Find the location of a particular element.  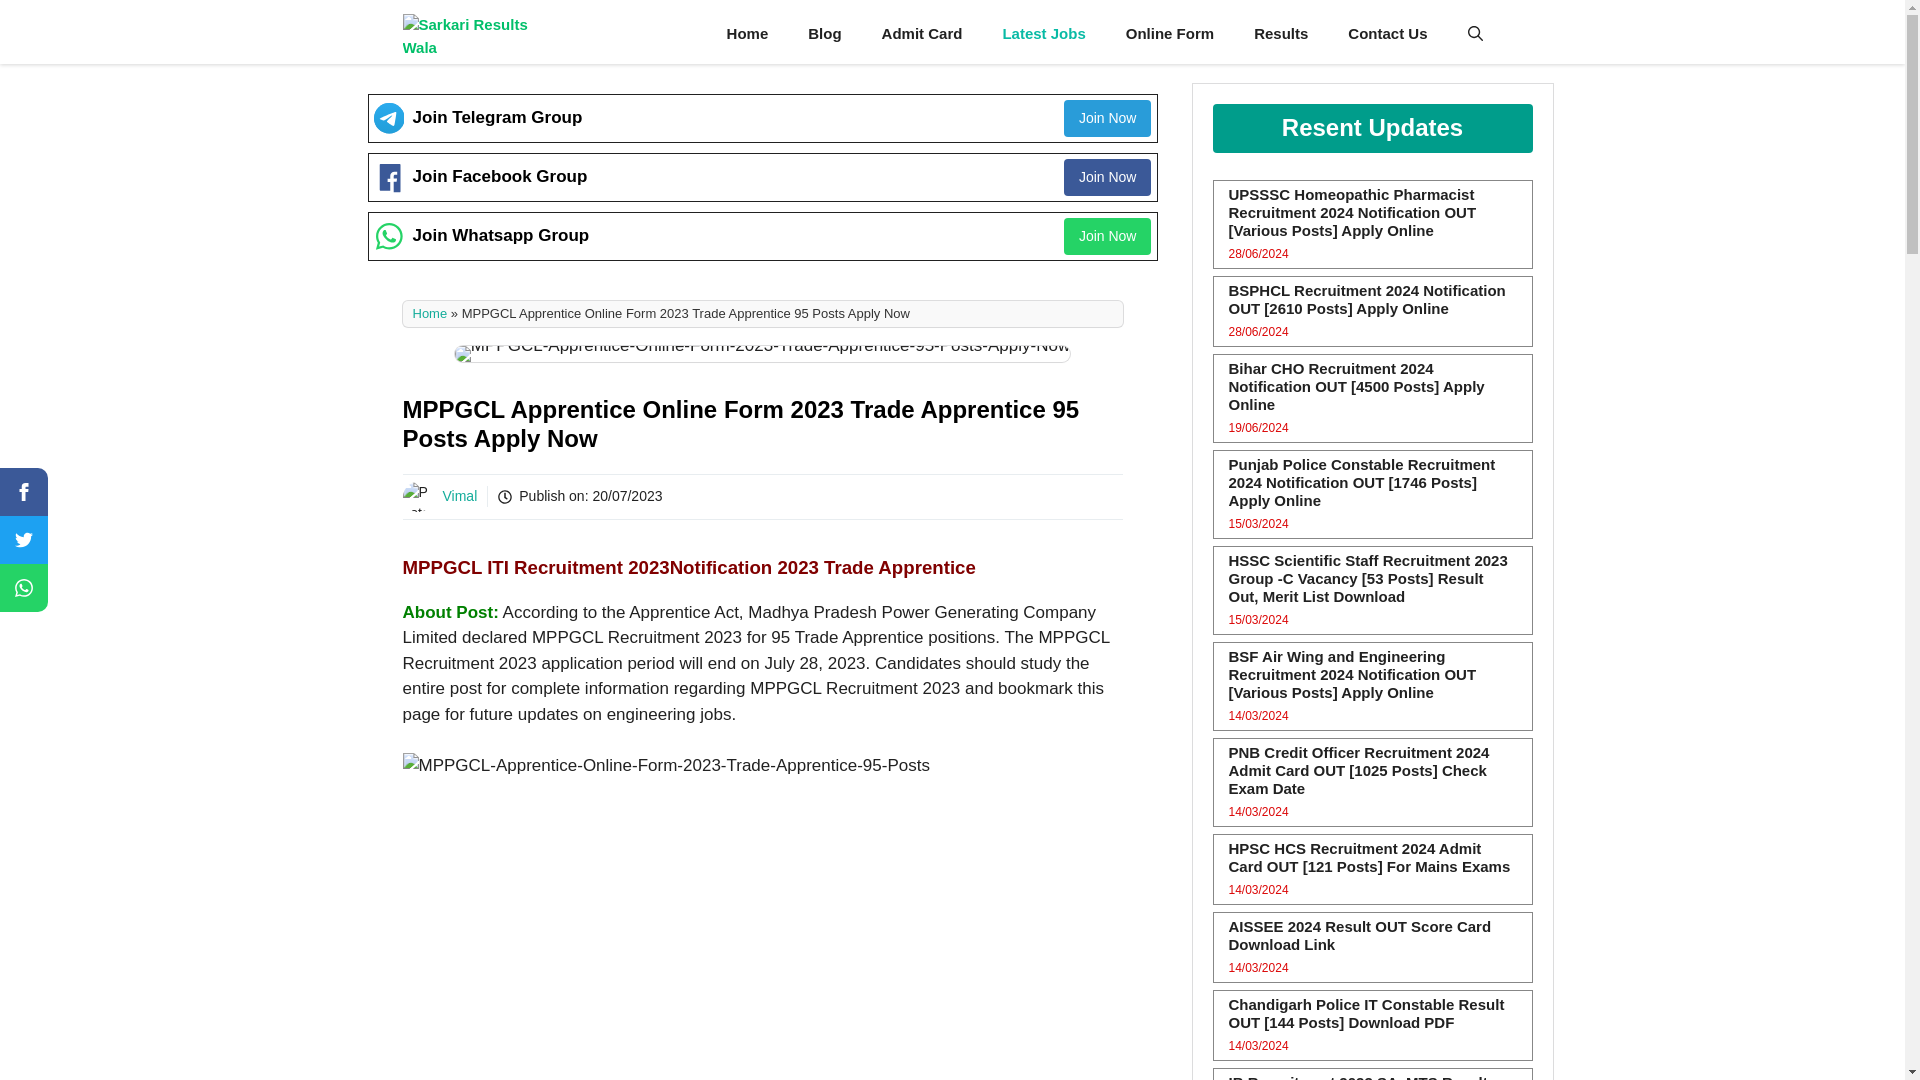

Sarkari Results Wala is located at coordinates (480, 34).